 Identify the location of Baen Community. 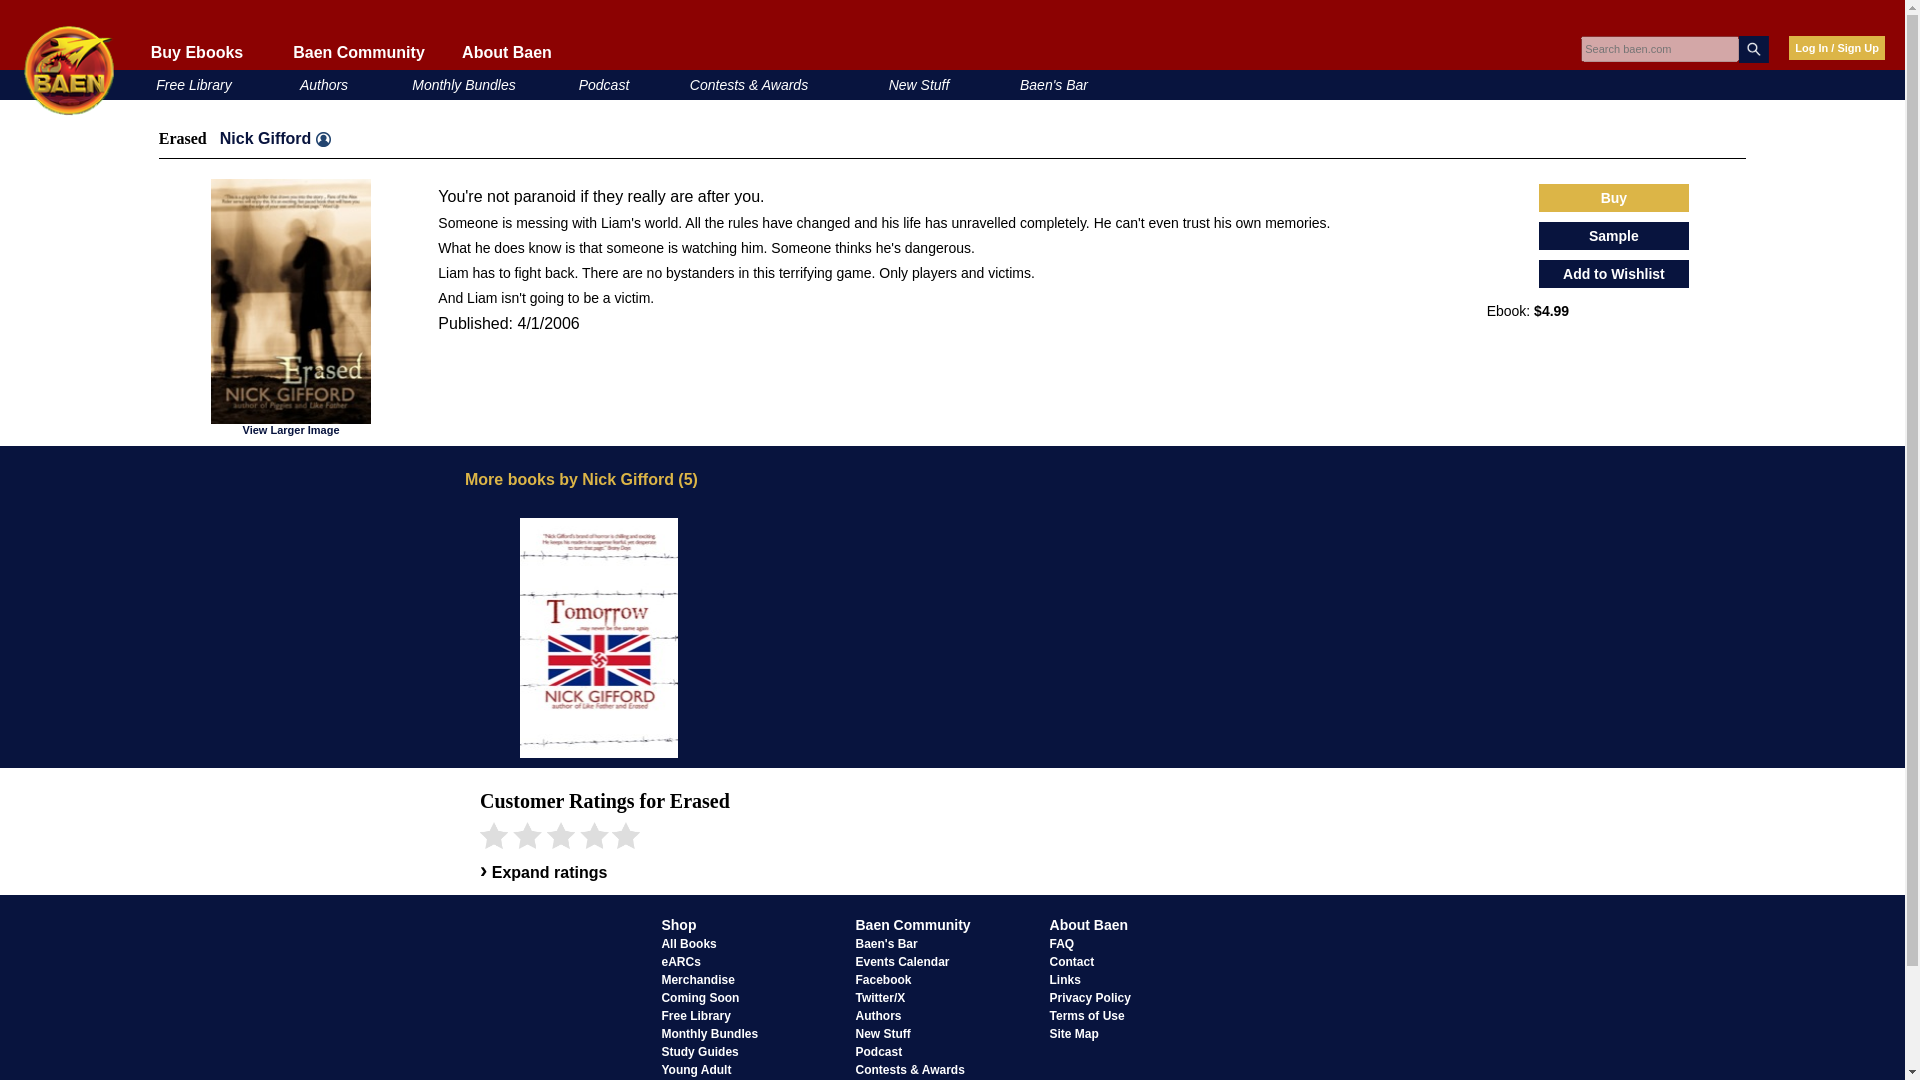
(358, 52).